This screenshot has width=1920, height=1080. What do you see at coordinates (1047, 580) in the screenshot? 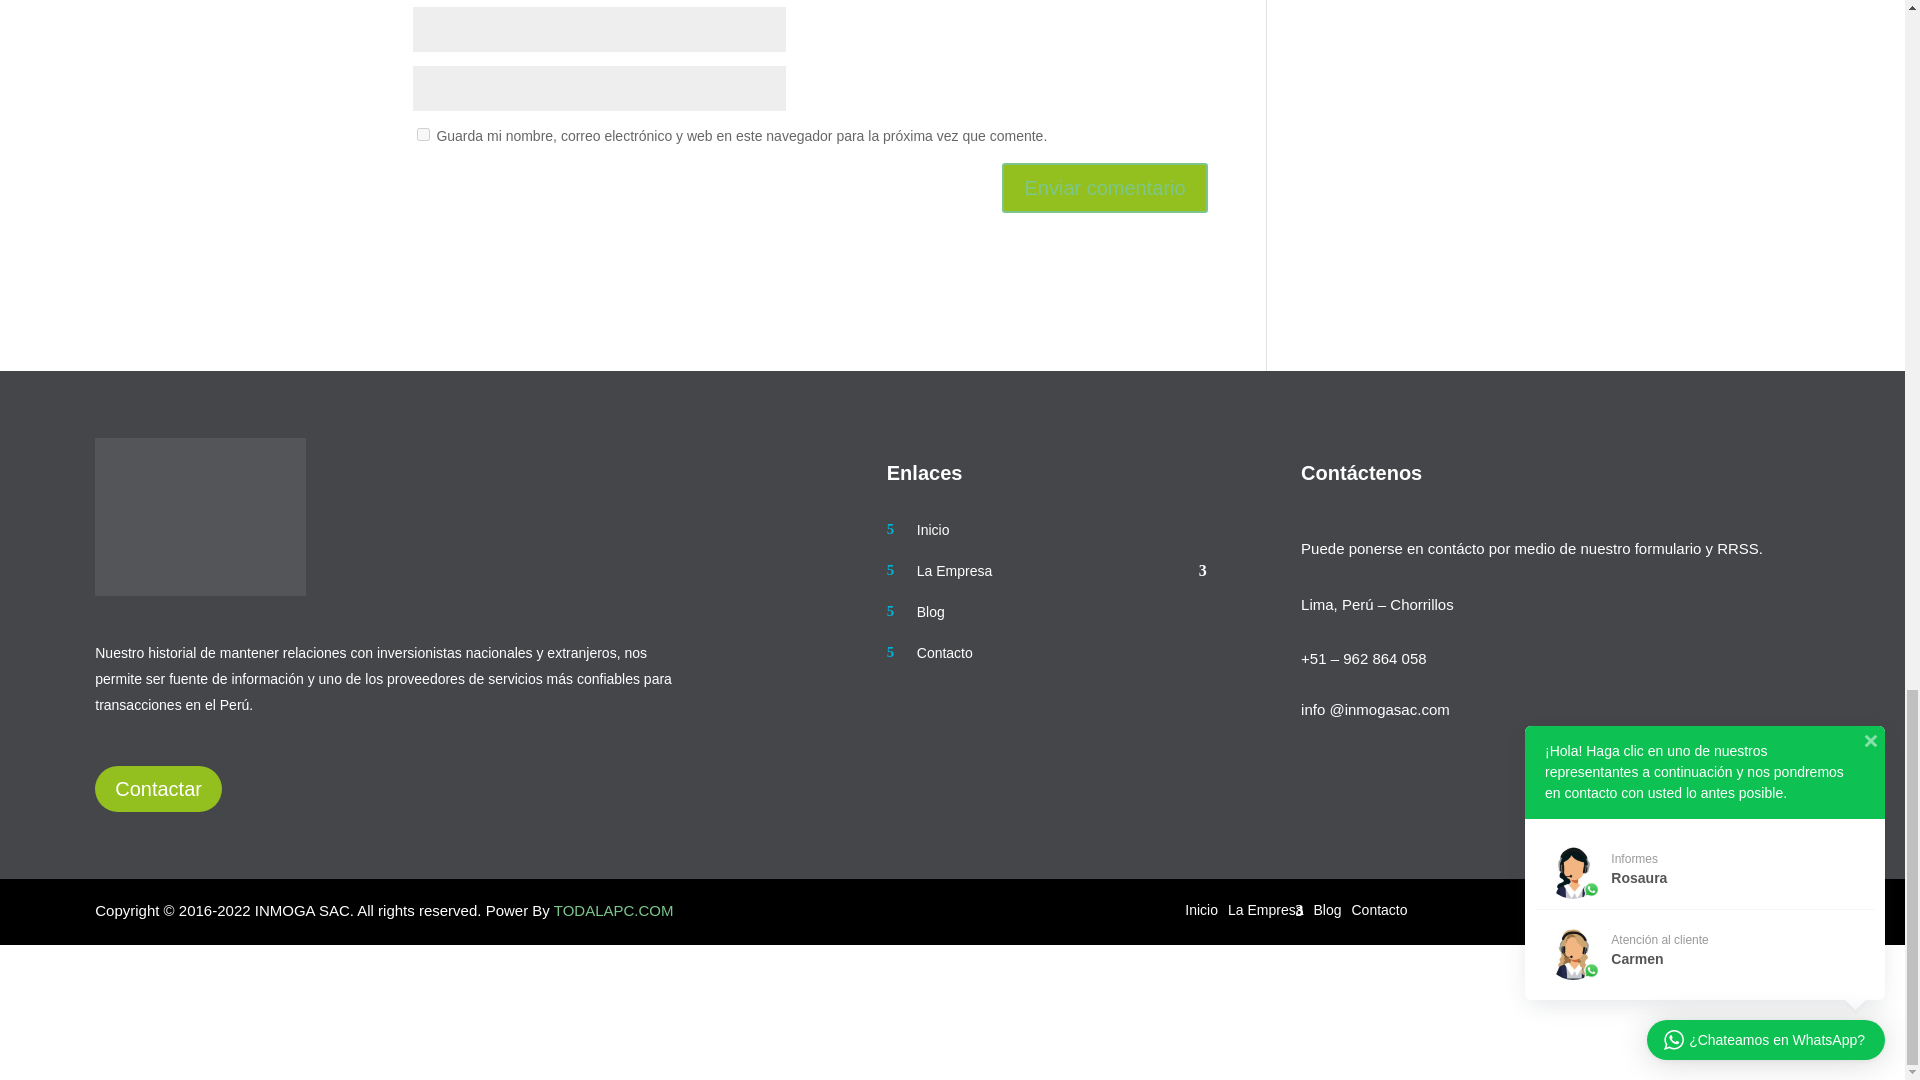
I see `La Empresa` at bounding box center [1047, 580].